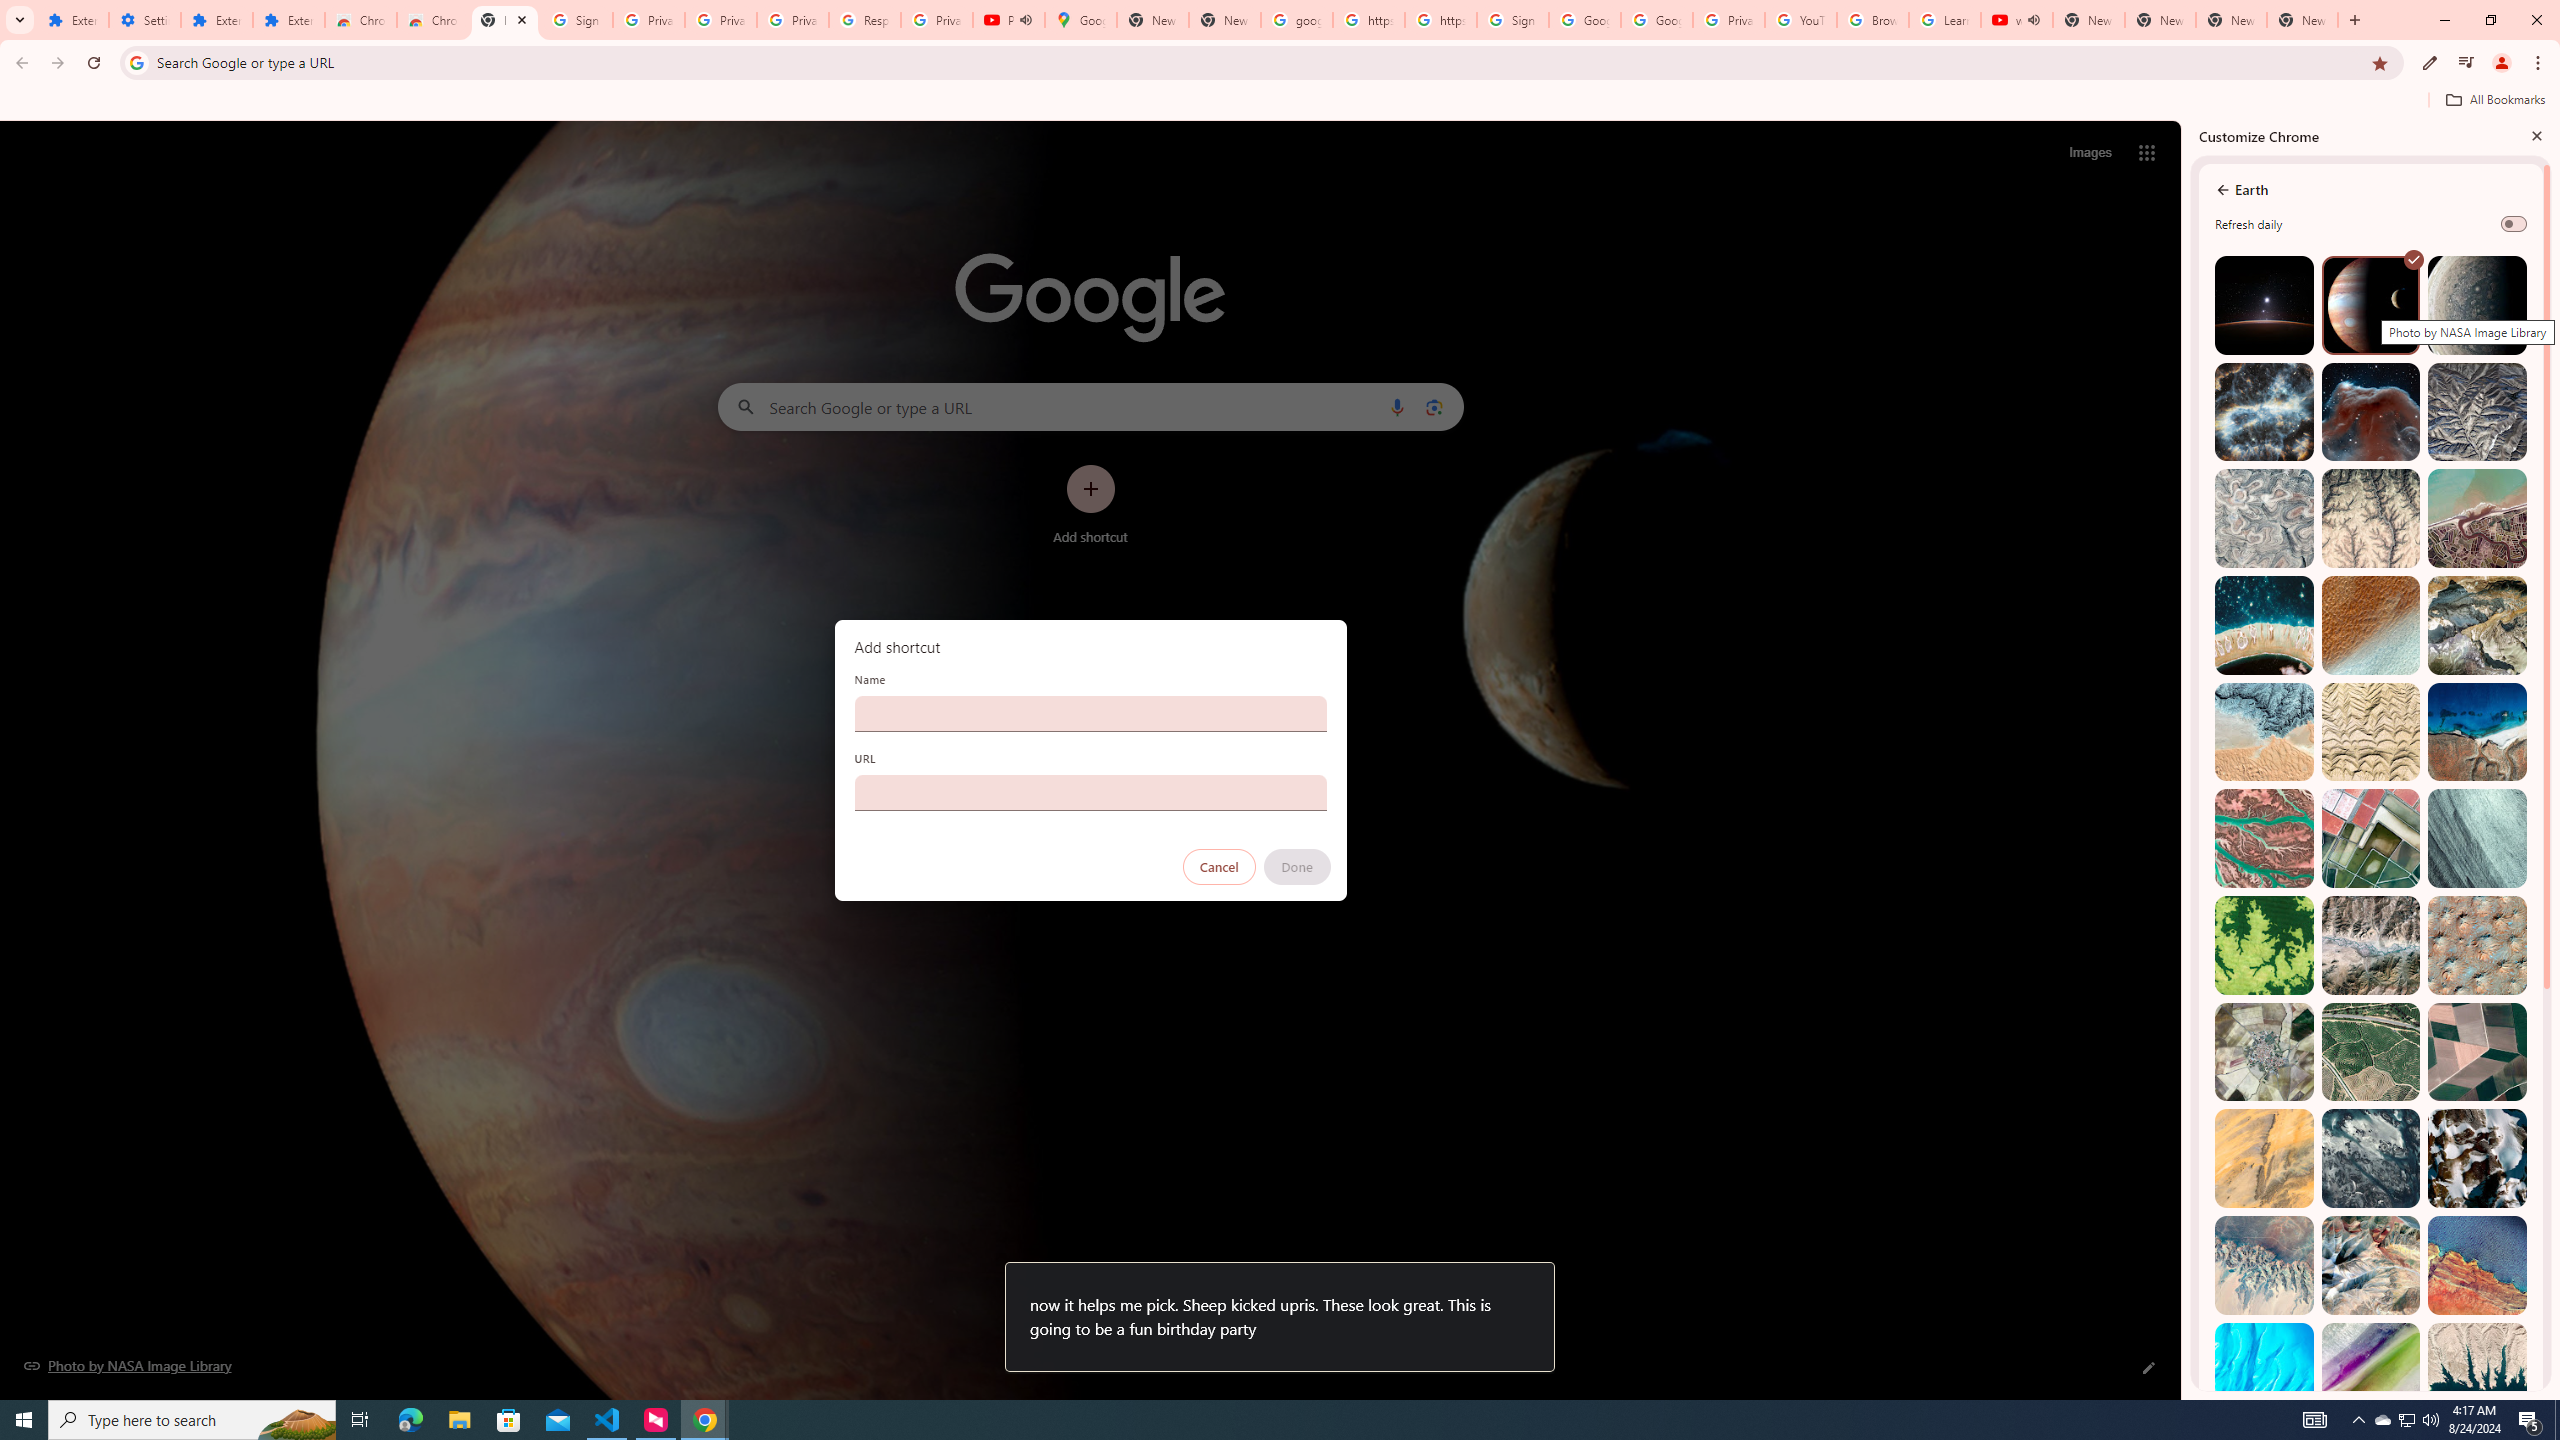  Describe the element at coordinates (2476, 626) in the screenshot. I see `Zermatt, Wallis, Switzerland` at that location.